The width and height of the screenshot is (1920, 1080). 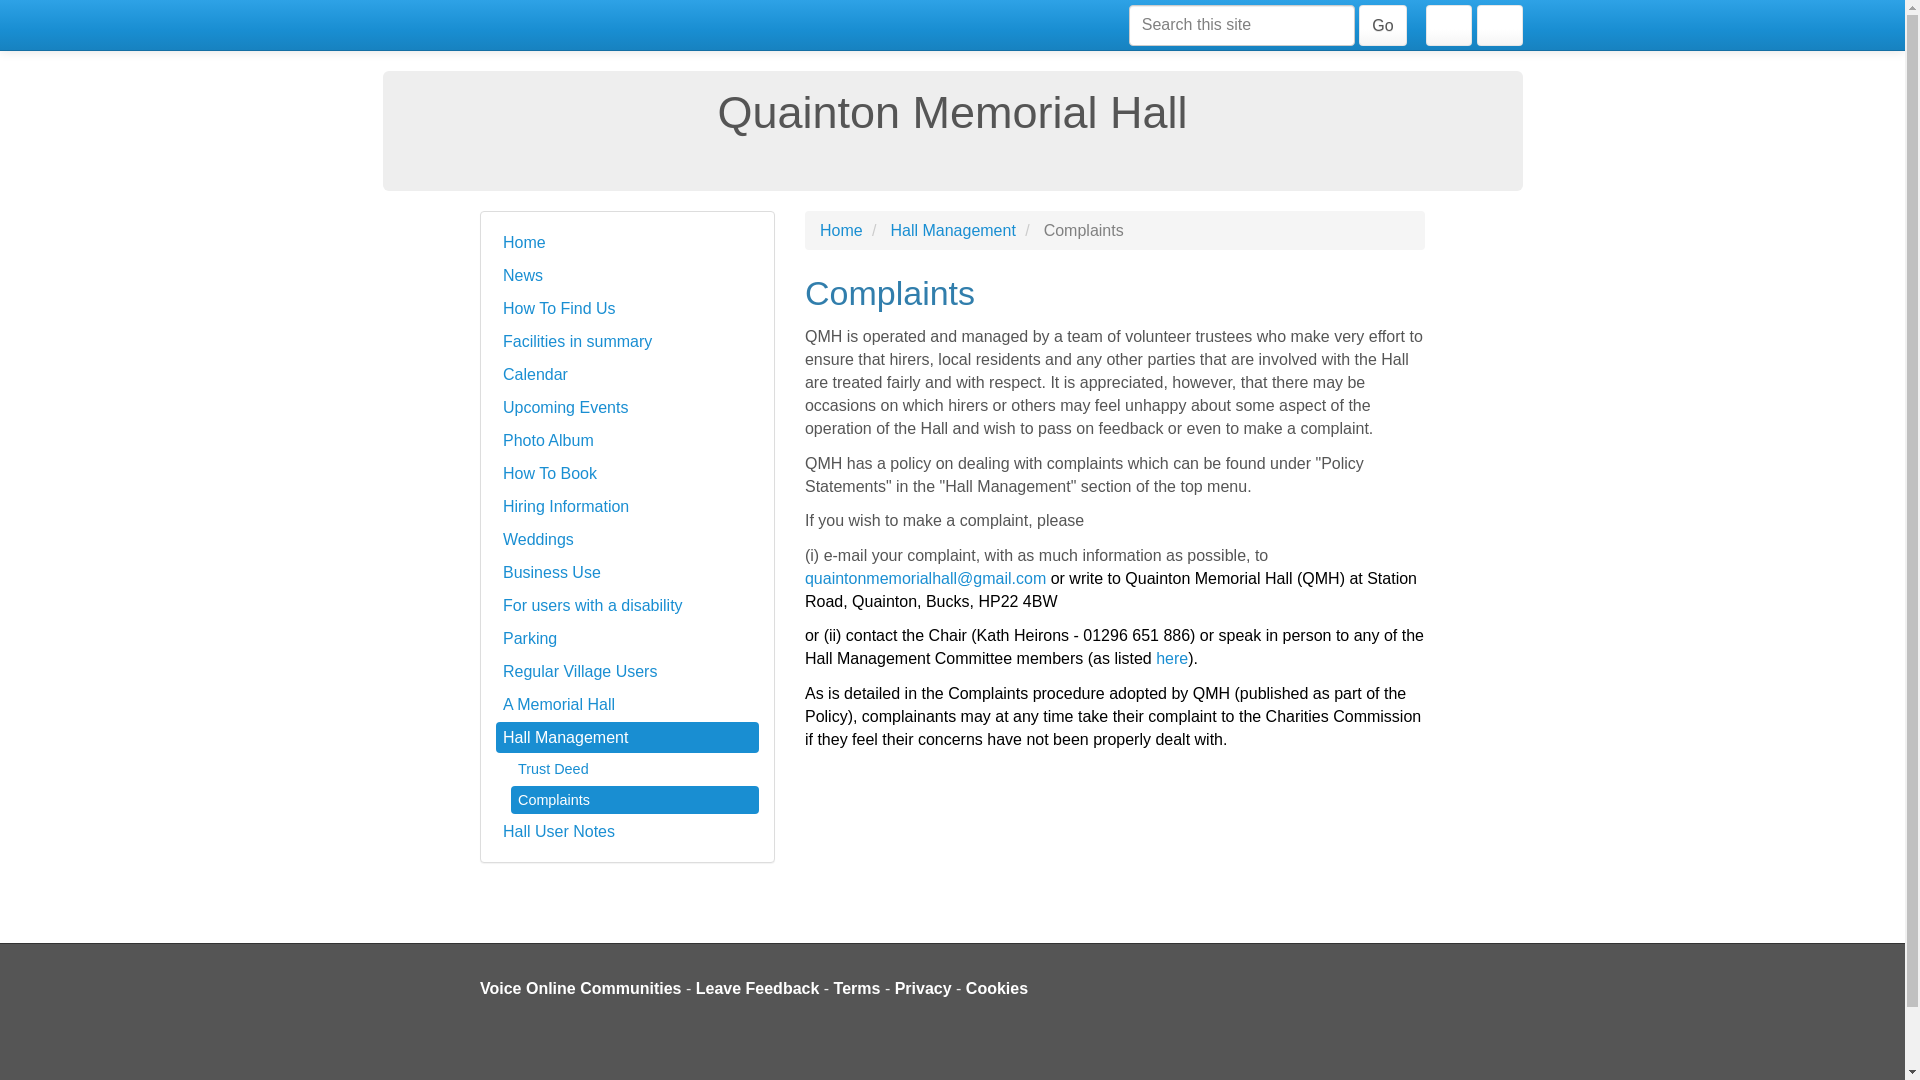 I want to click on Go, so click(x=1382, y=24).